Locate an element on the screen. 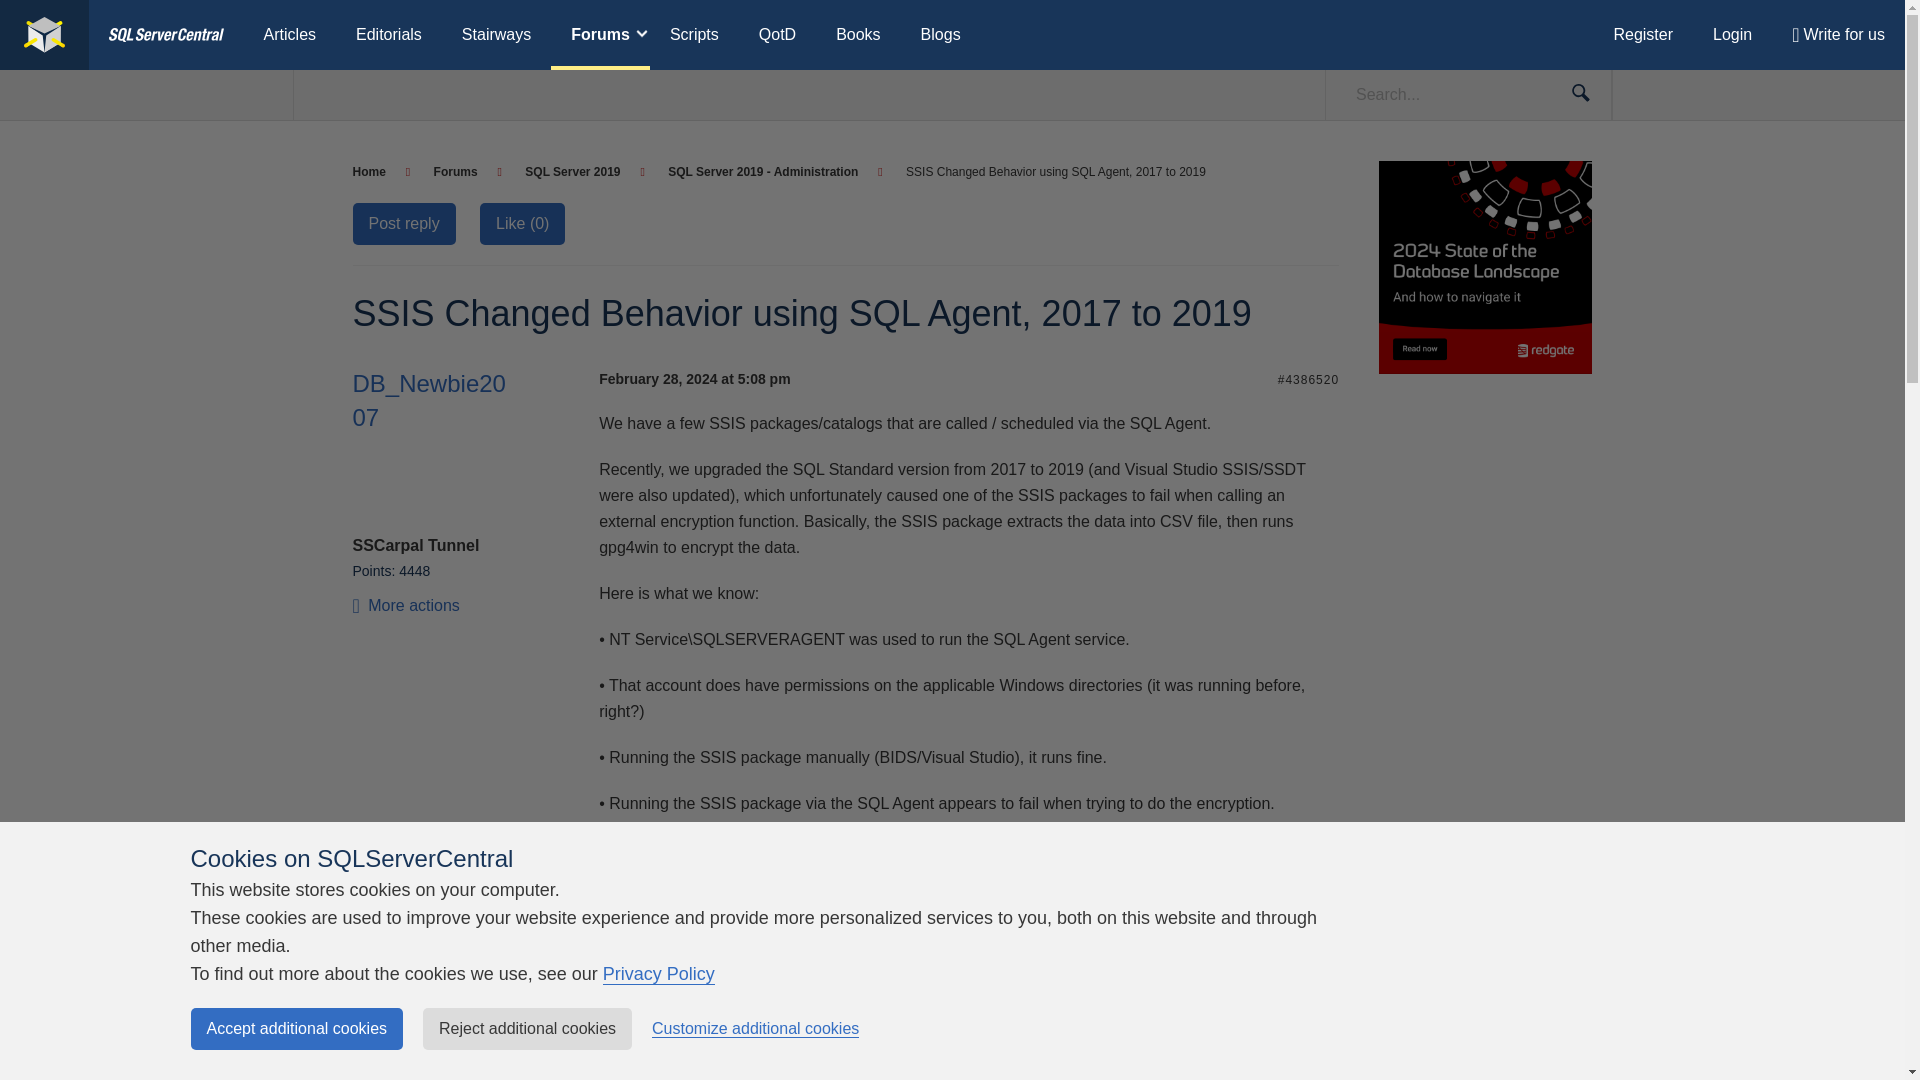  Scripts is located at coordinates (694, 35).